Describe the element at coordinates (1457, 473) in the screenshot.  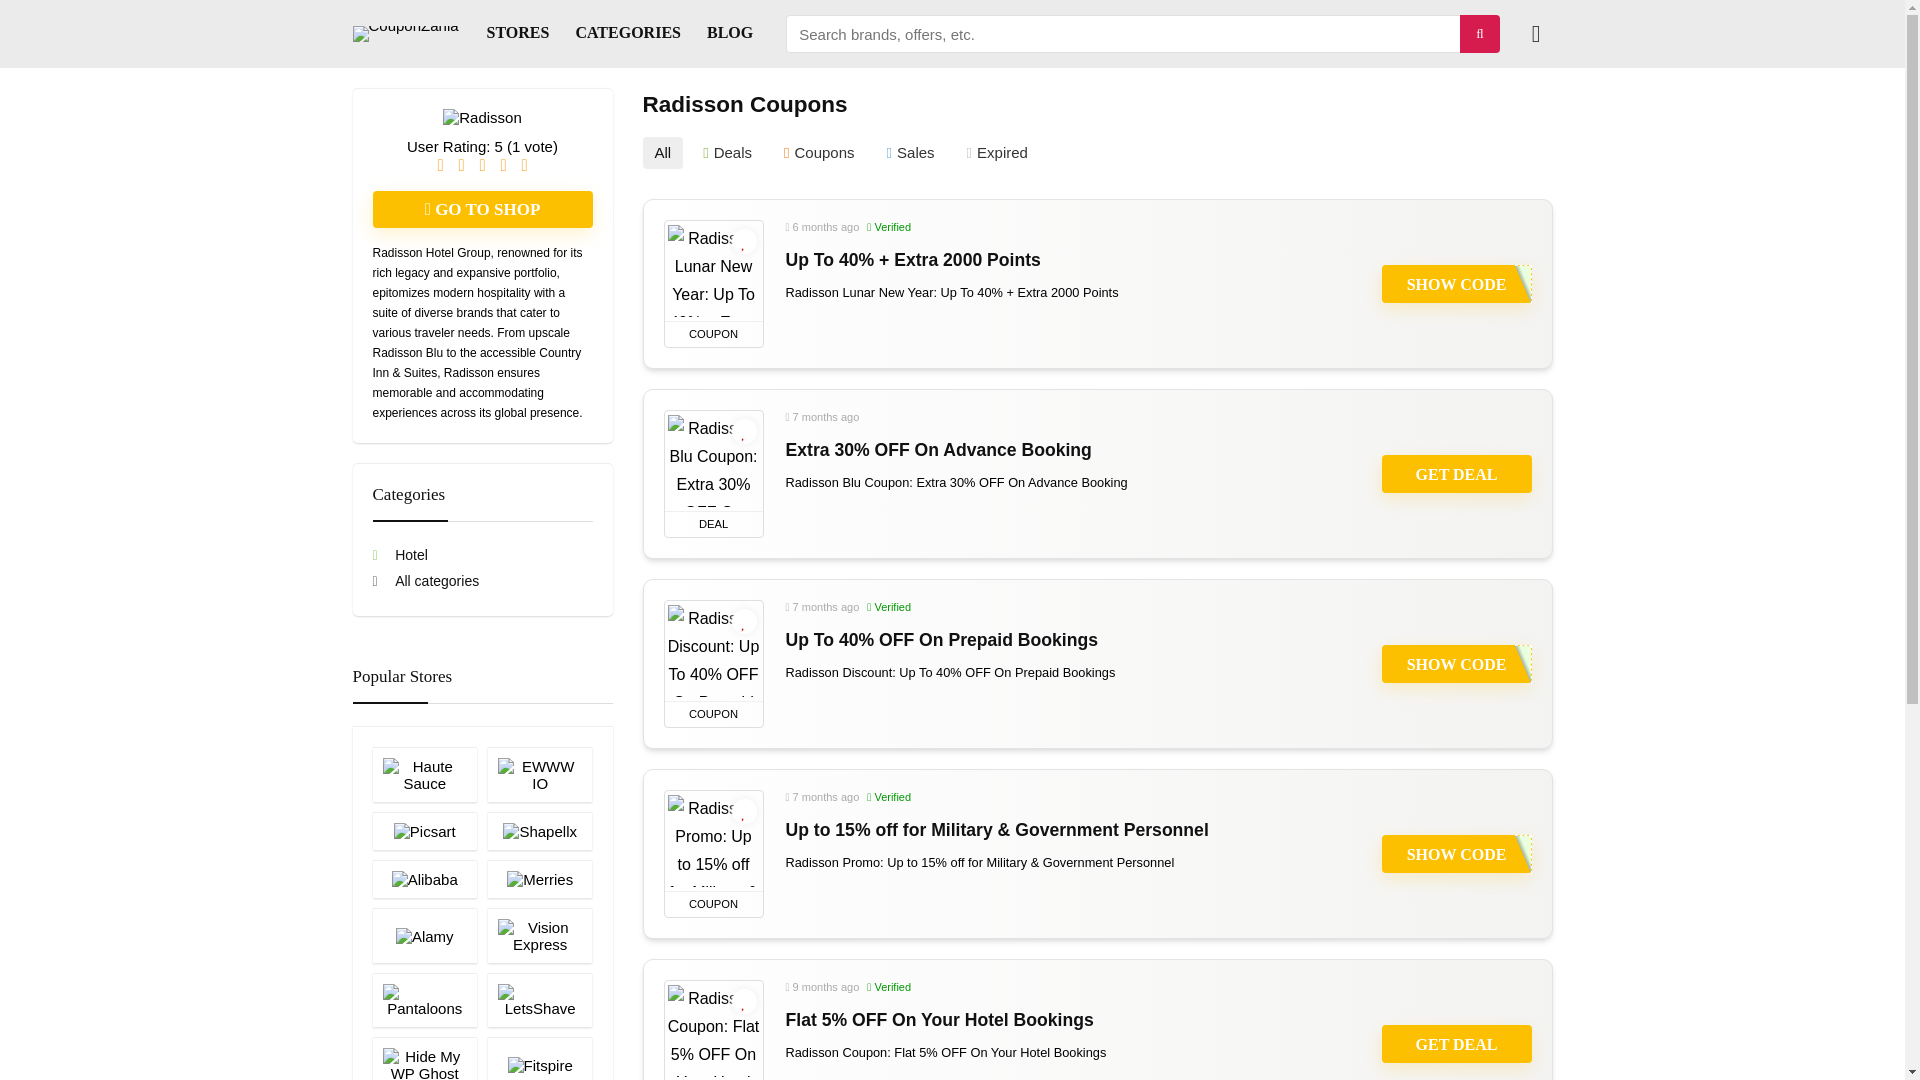
I see `GET DEAL` at that location.